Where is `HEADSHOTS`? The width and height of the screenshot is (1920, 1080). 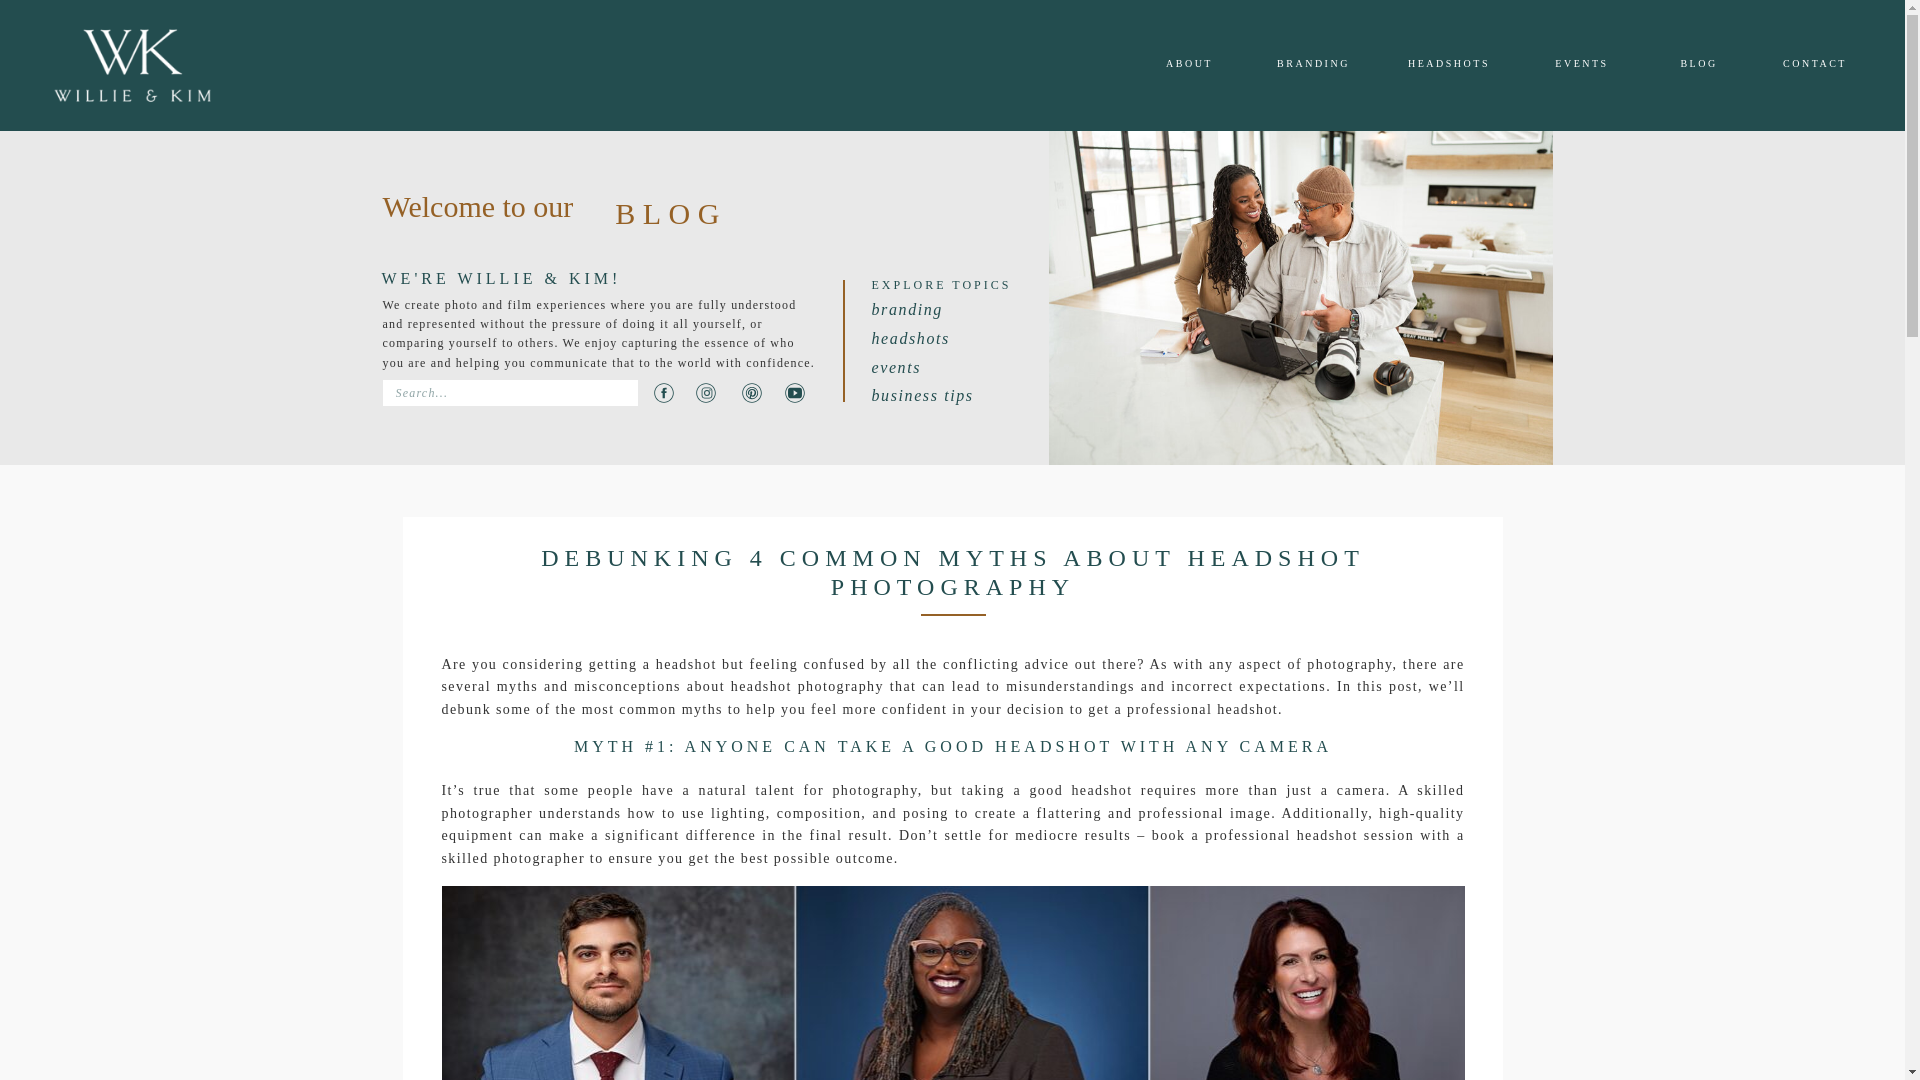 HEADSHOTS is located at coordinates (1448, 65).